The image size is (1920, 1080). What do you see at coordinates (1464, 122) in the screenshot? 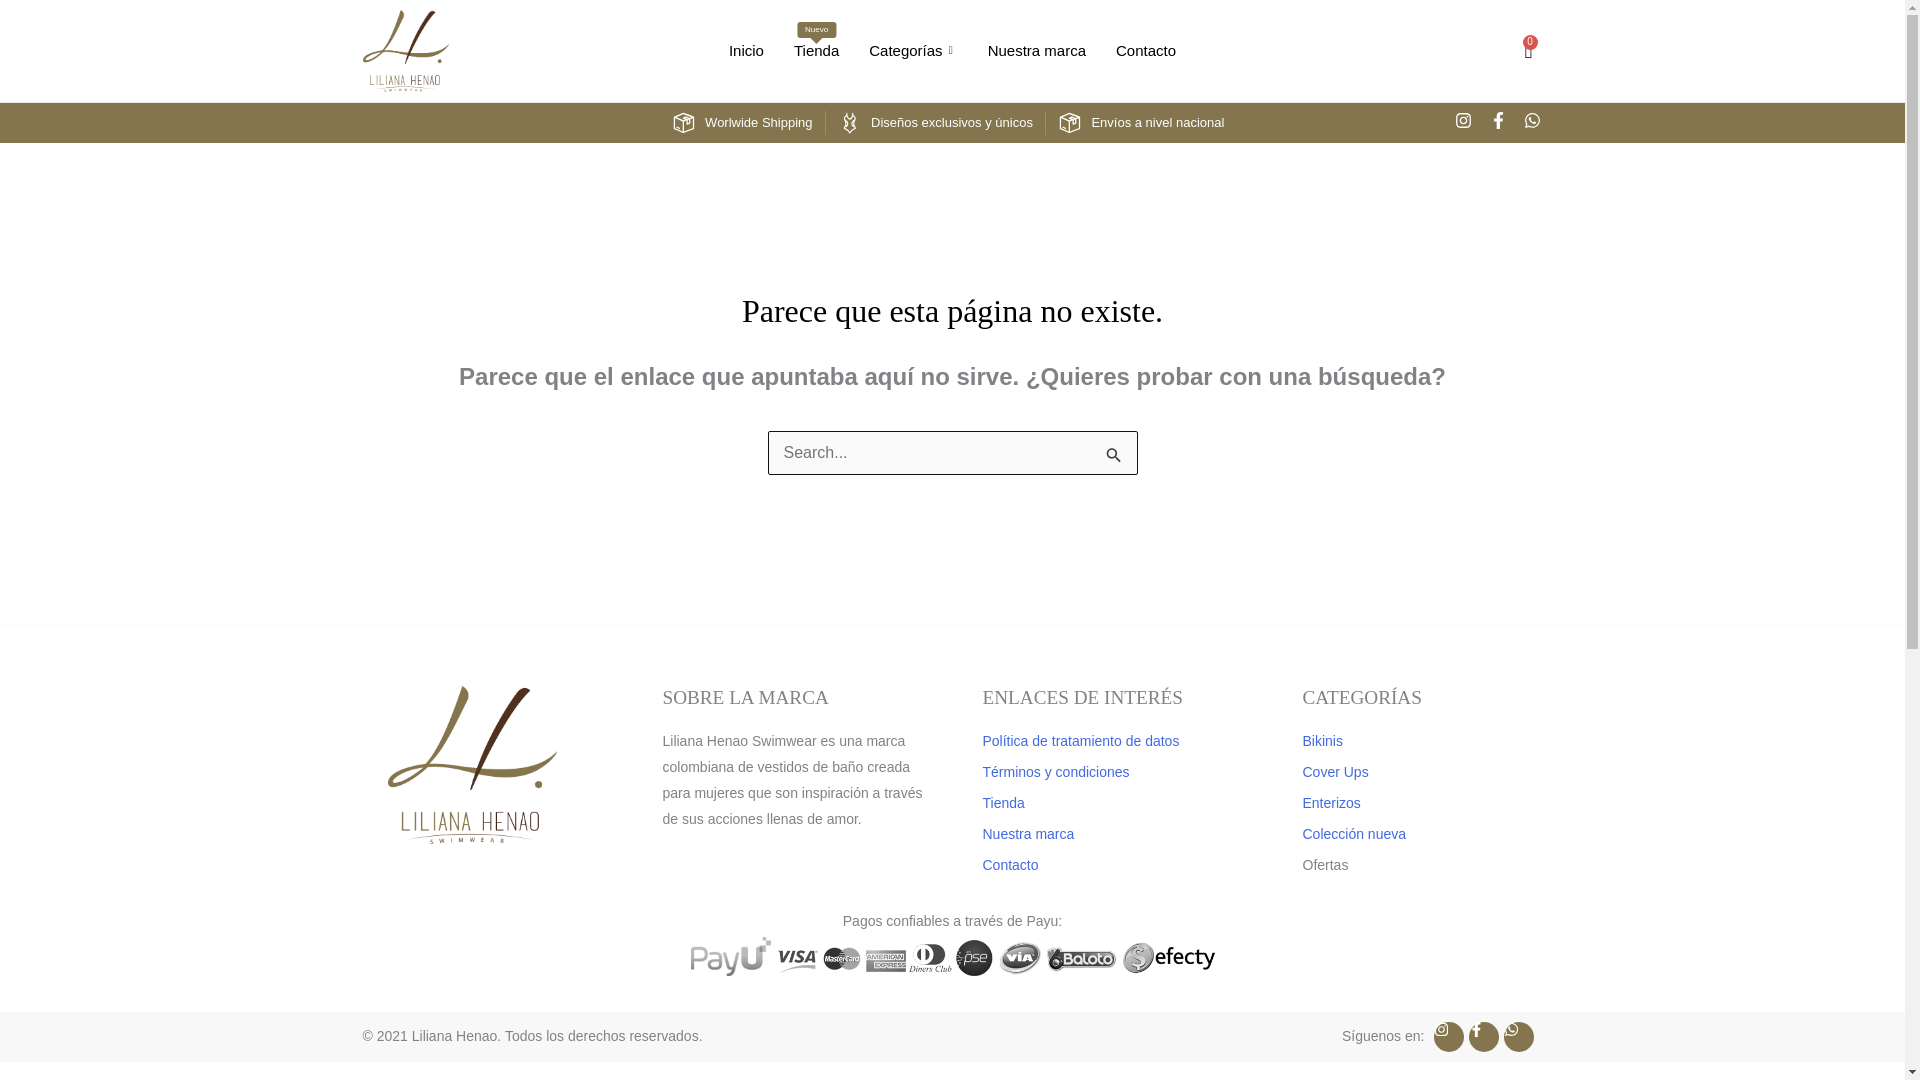
I see `Instagram` at bounding box center [1464, 122].